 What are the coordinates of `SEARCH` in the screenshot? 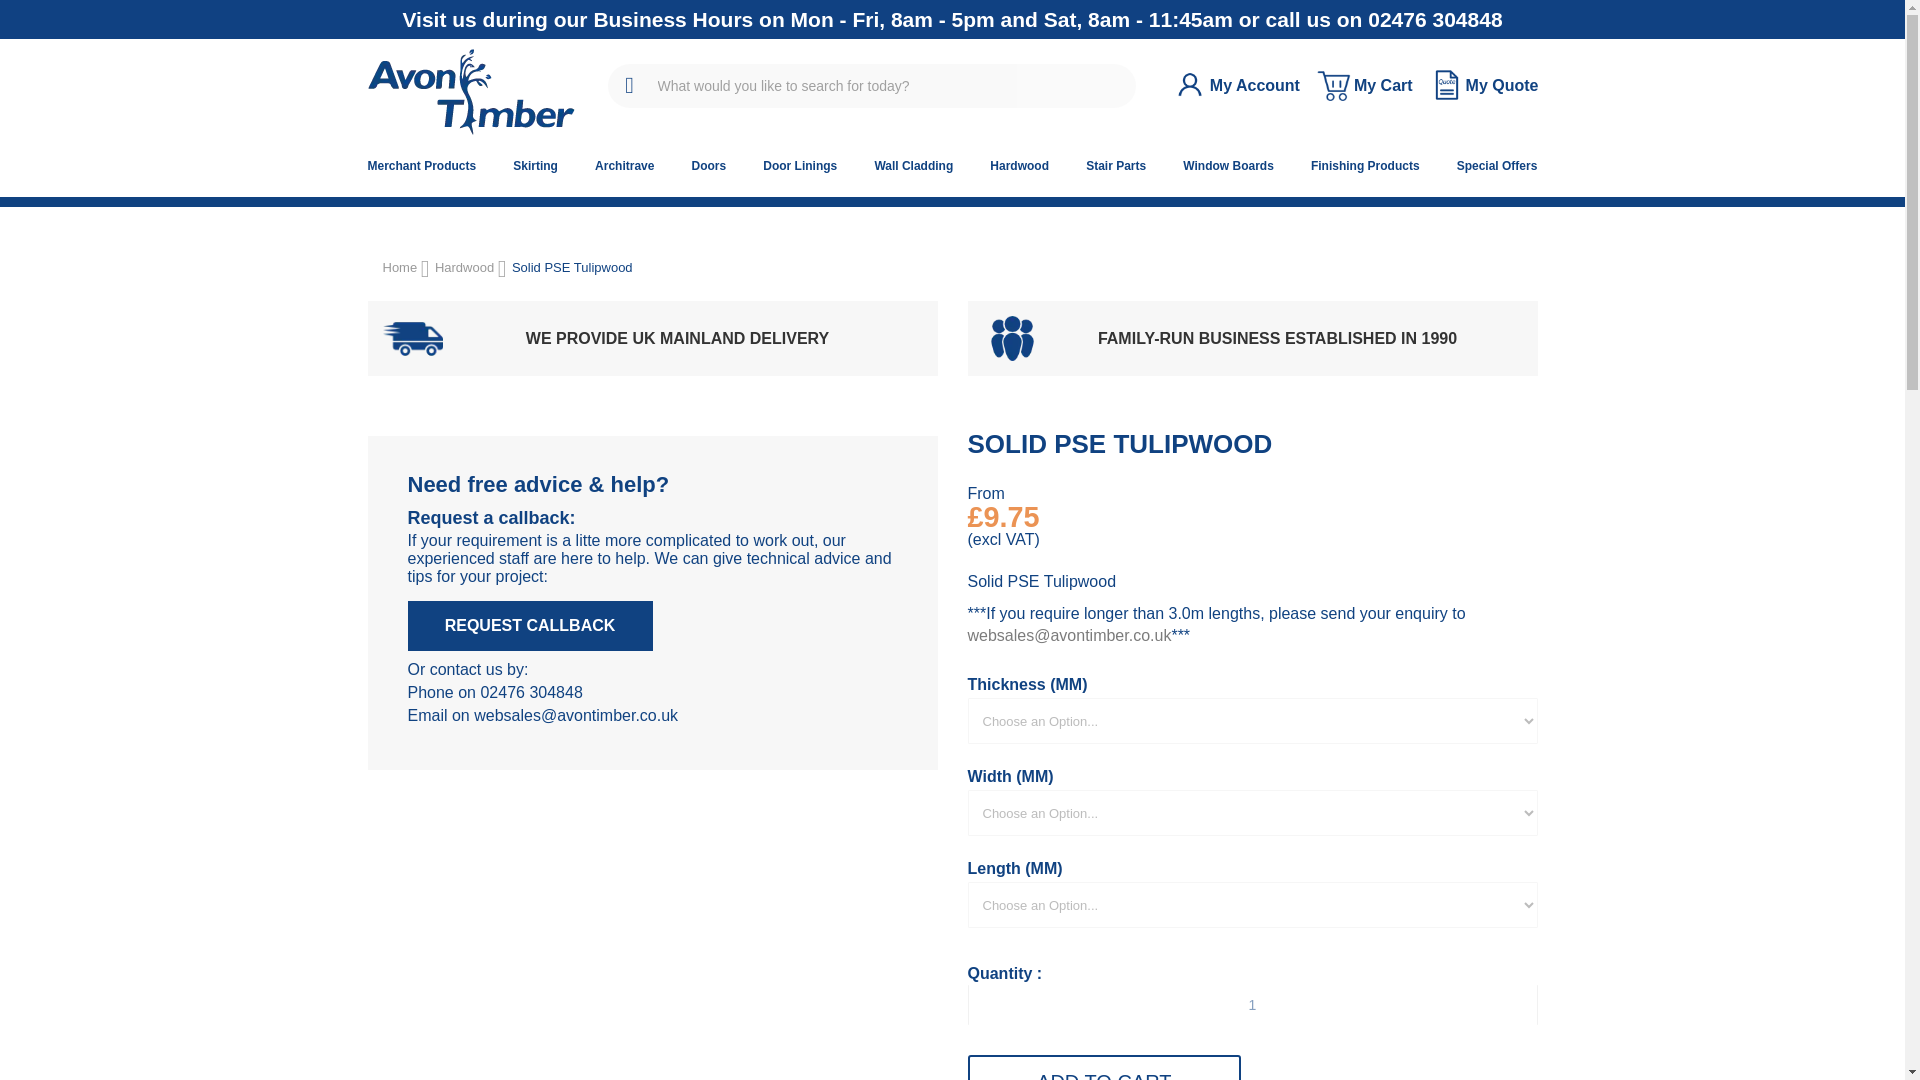 It's located at (630, 86).